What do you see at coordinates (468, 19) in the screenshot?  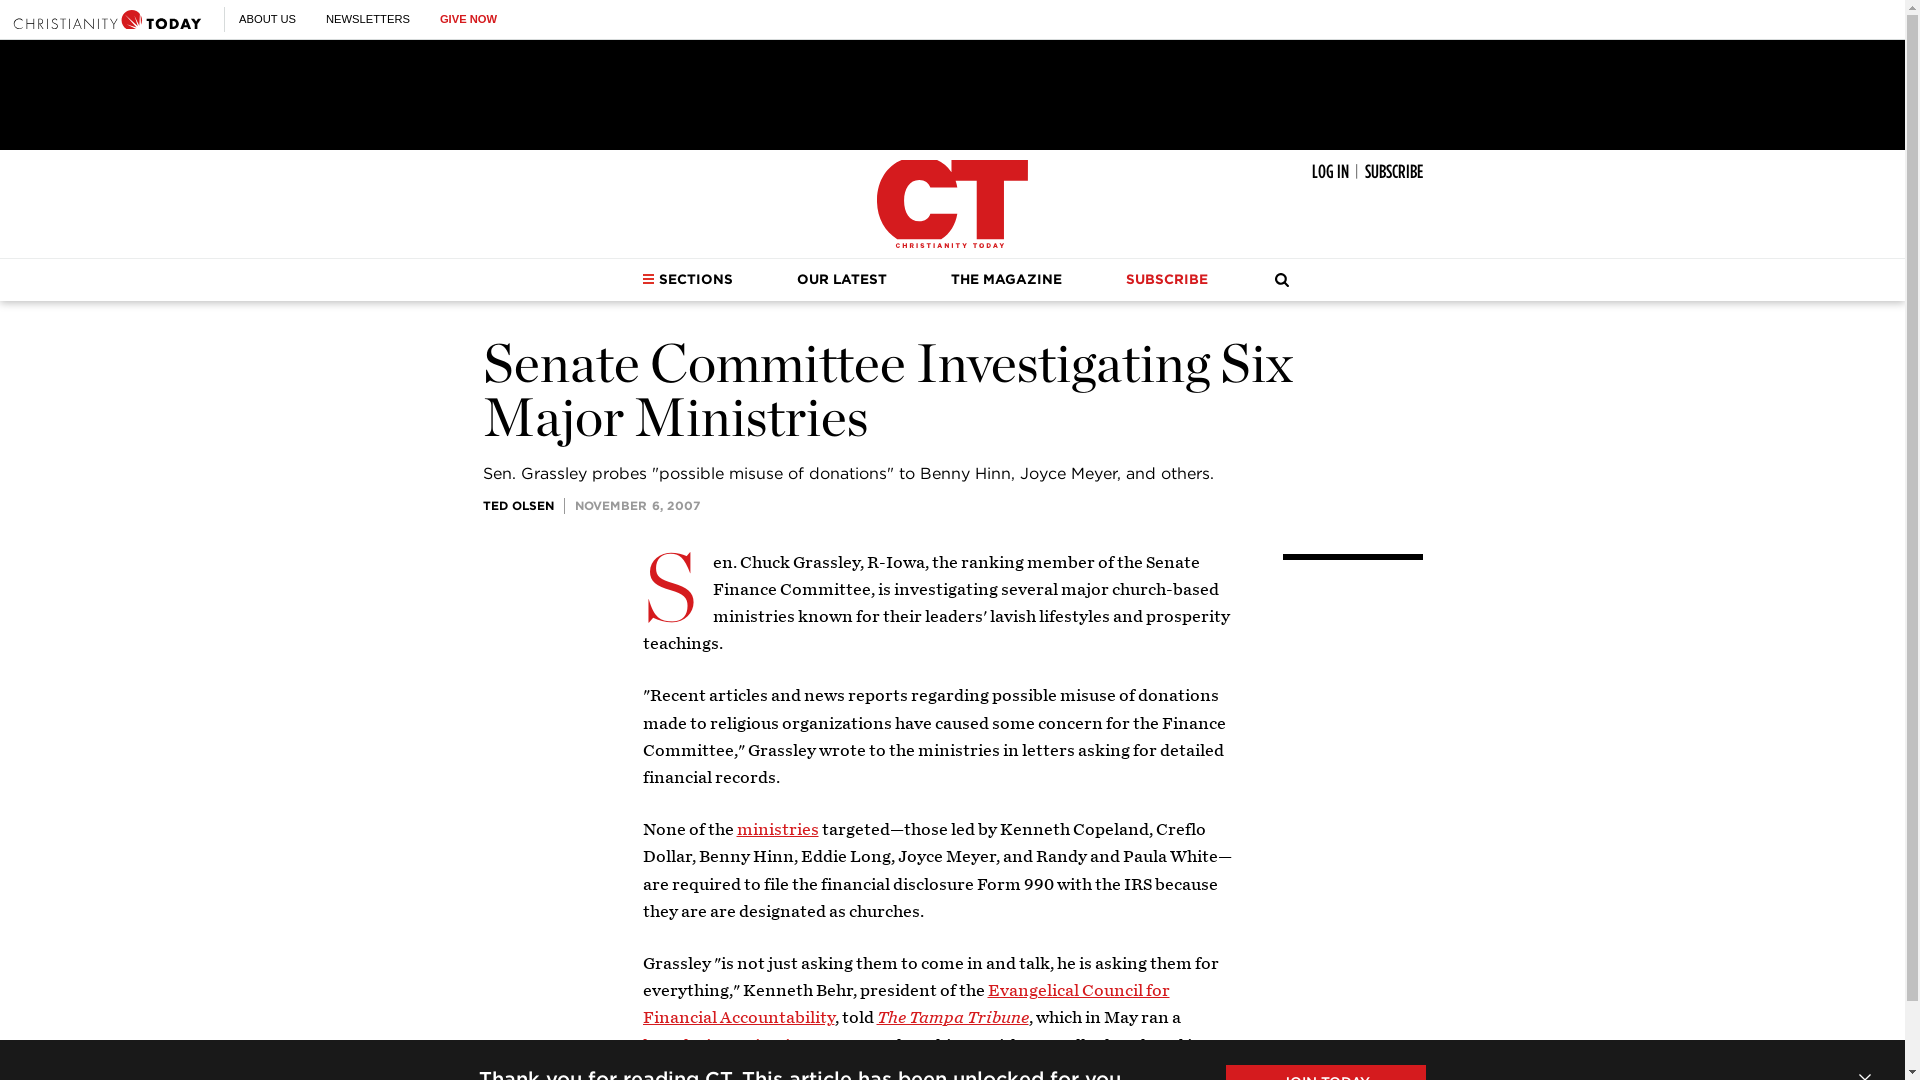 I see `GIVE NOW` at bounding box center [468, 19].